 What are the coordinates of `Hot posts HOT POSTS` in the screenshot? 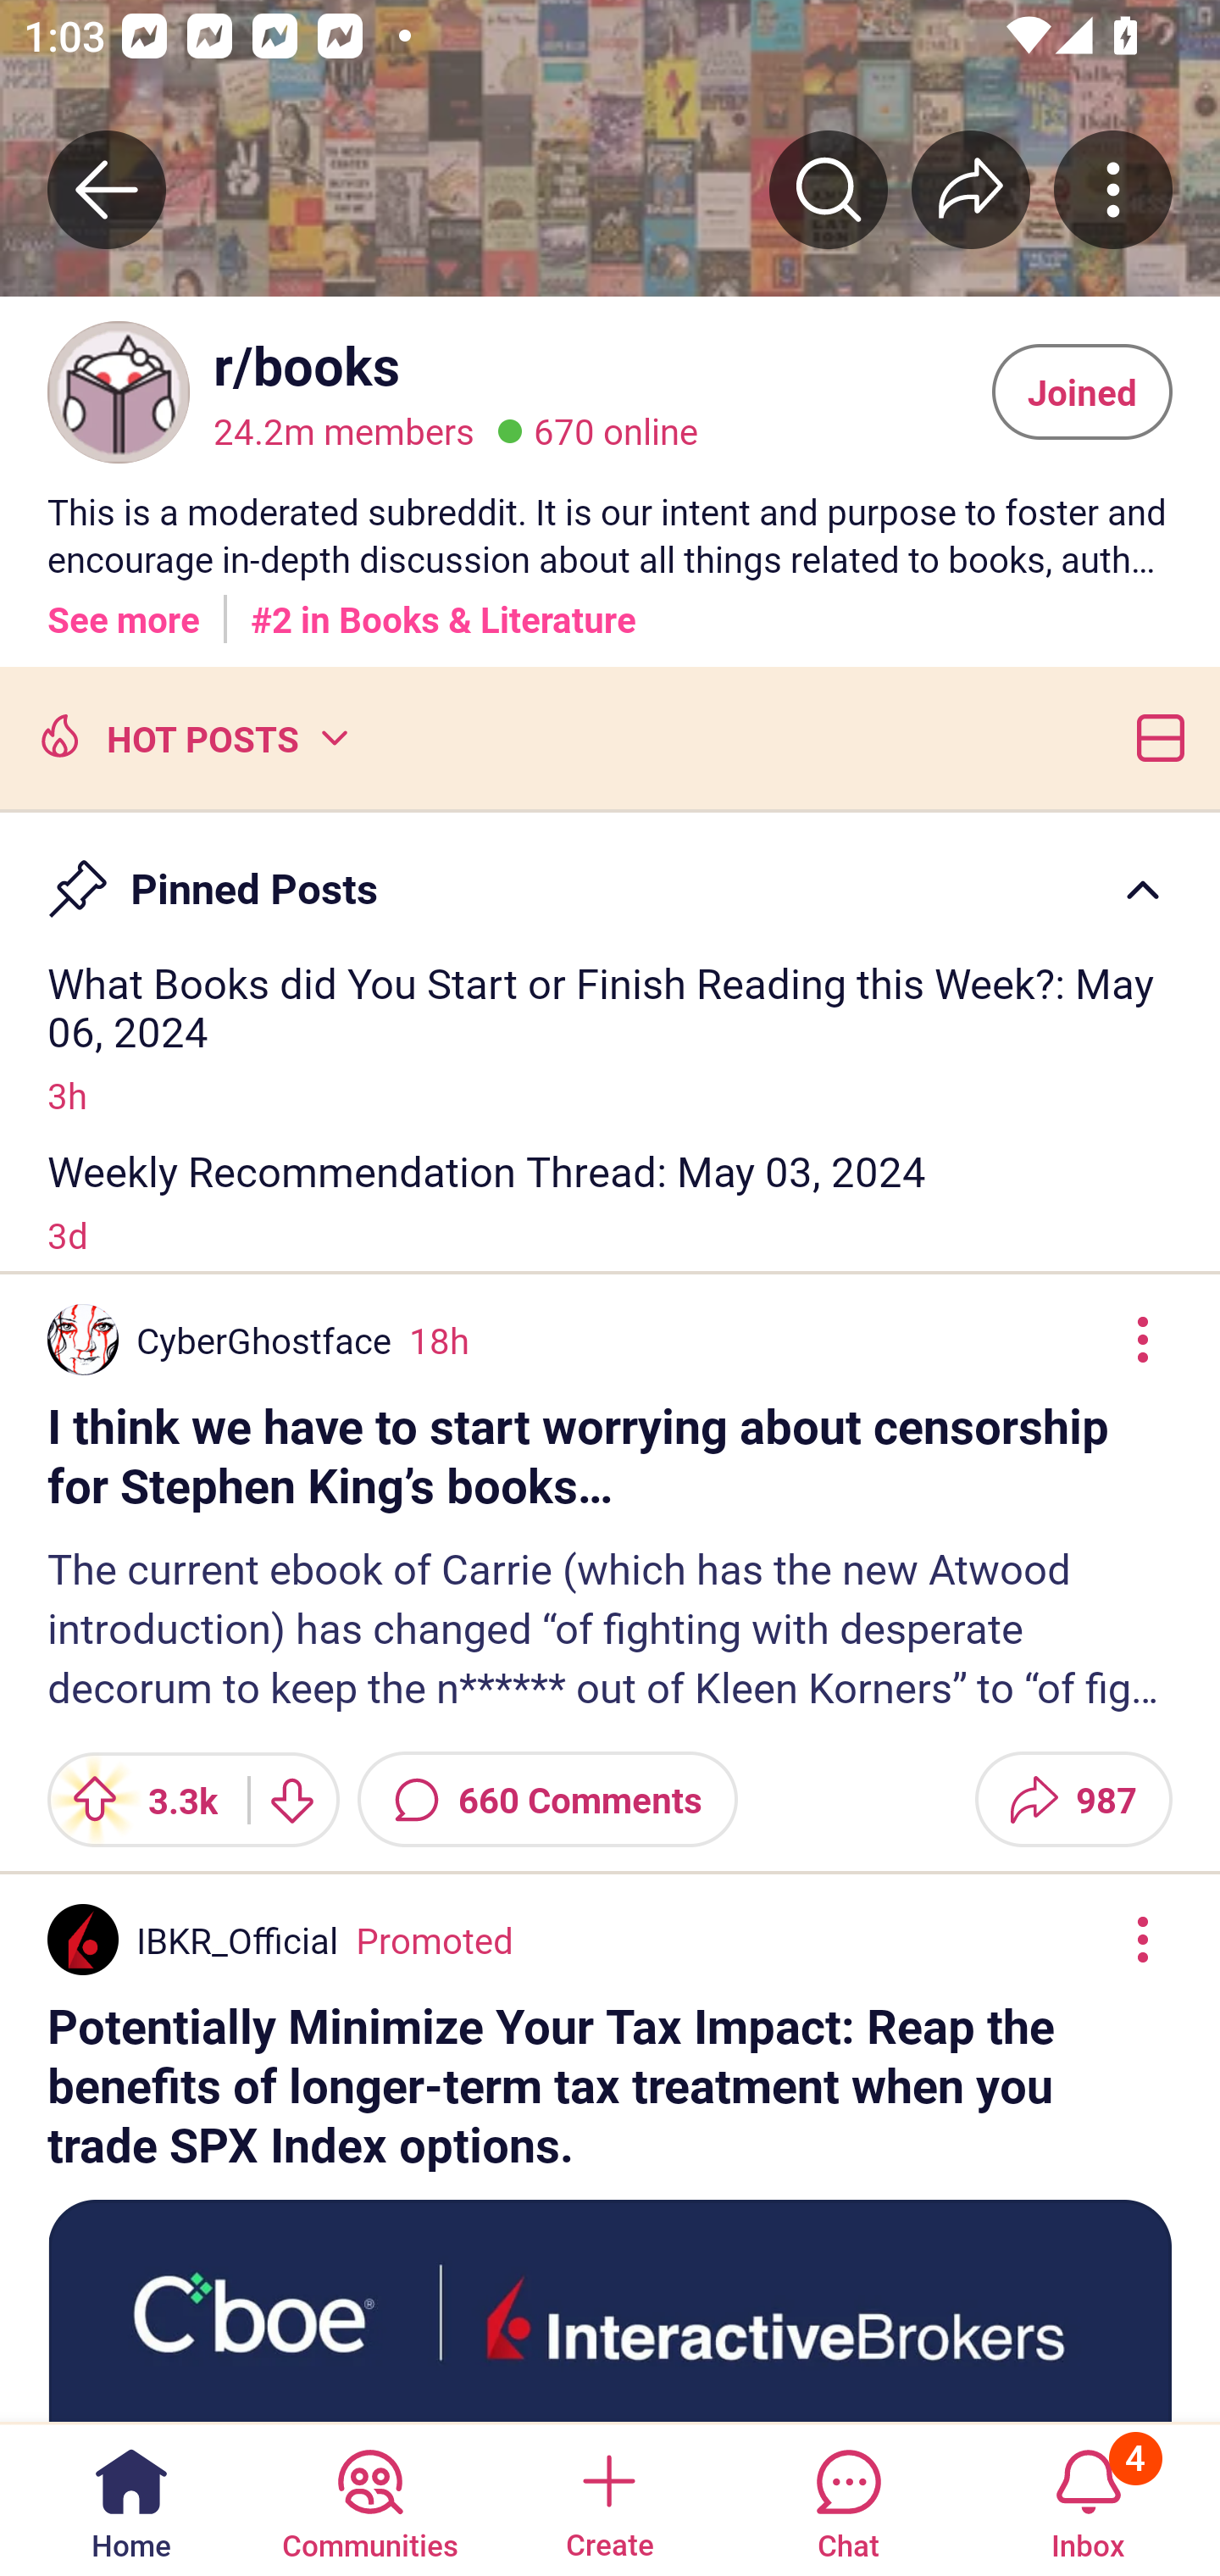 It's located at (191, 736).